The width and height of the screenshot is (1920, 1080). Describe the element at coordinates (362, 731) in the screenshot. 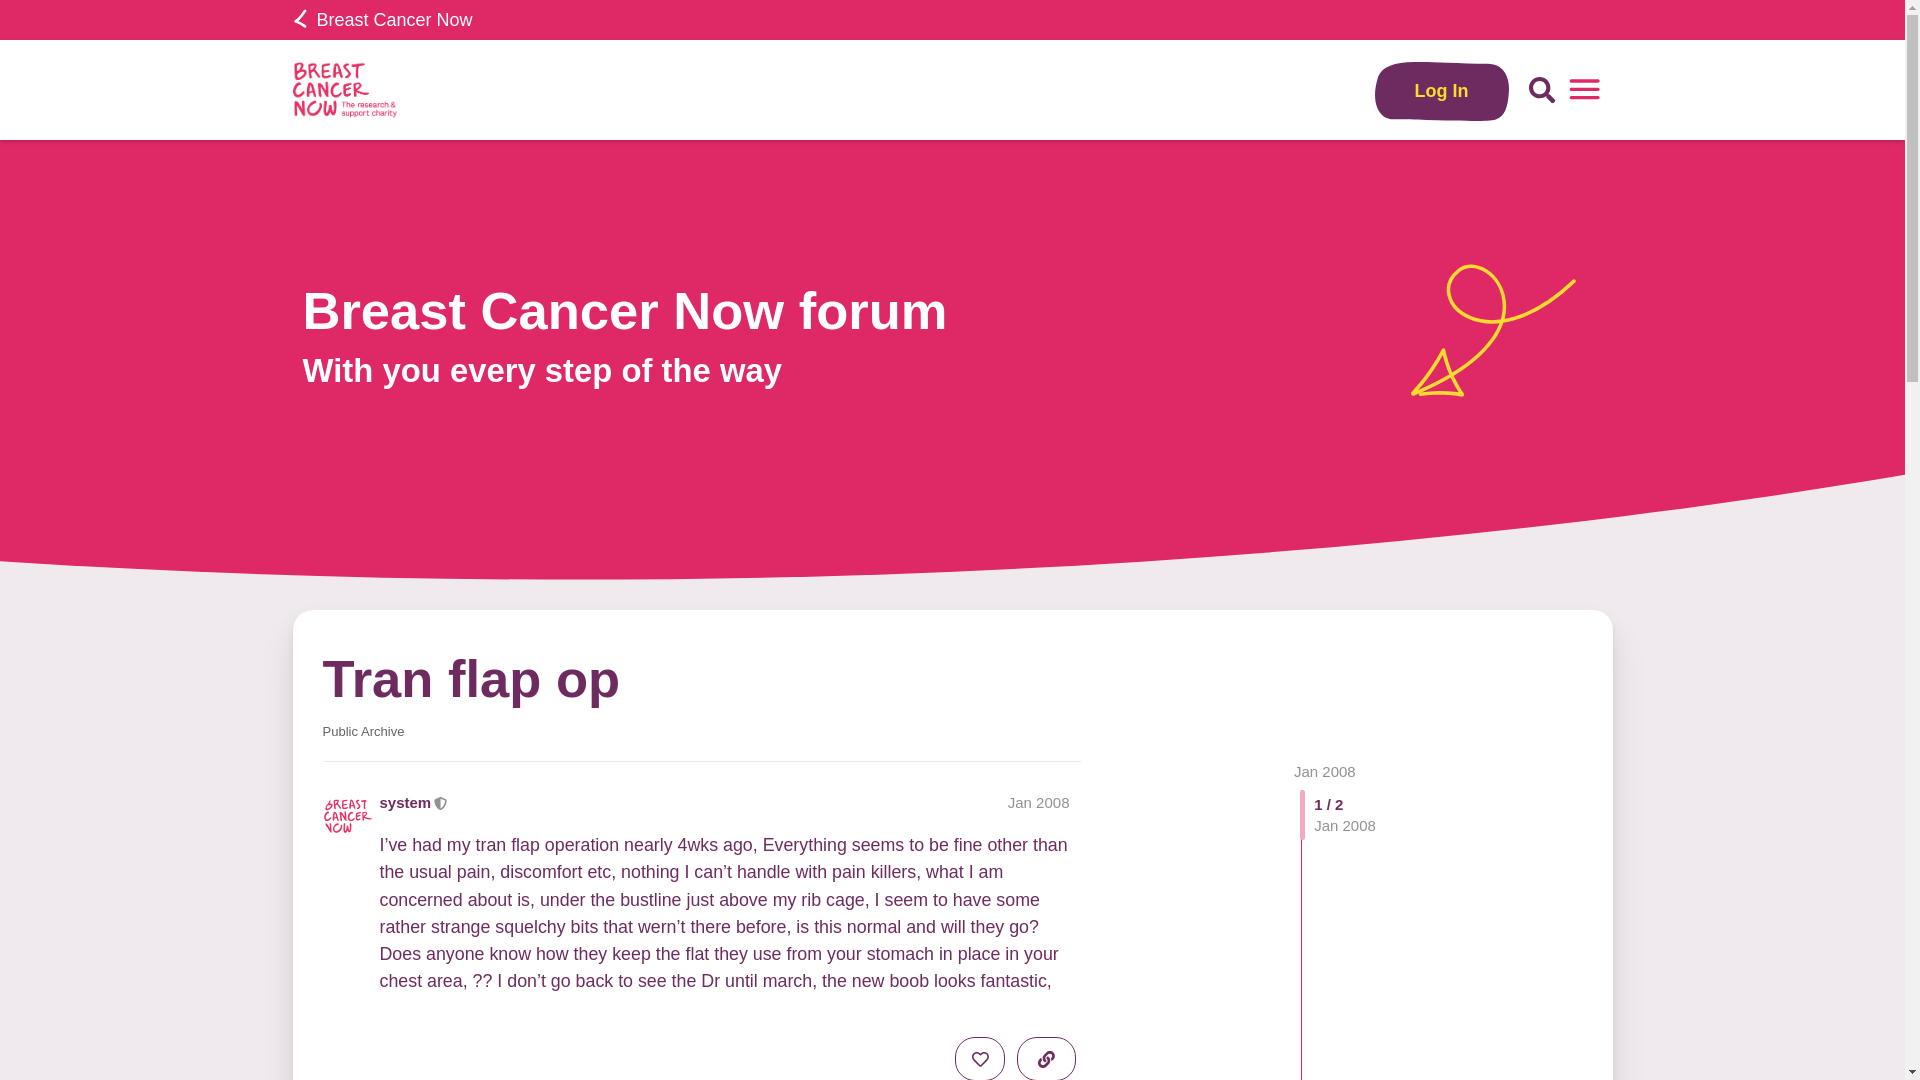

I see `Archived posts which are available to view.` at that location.